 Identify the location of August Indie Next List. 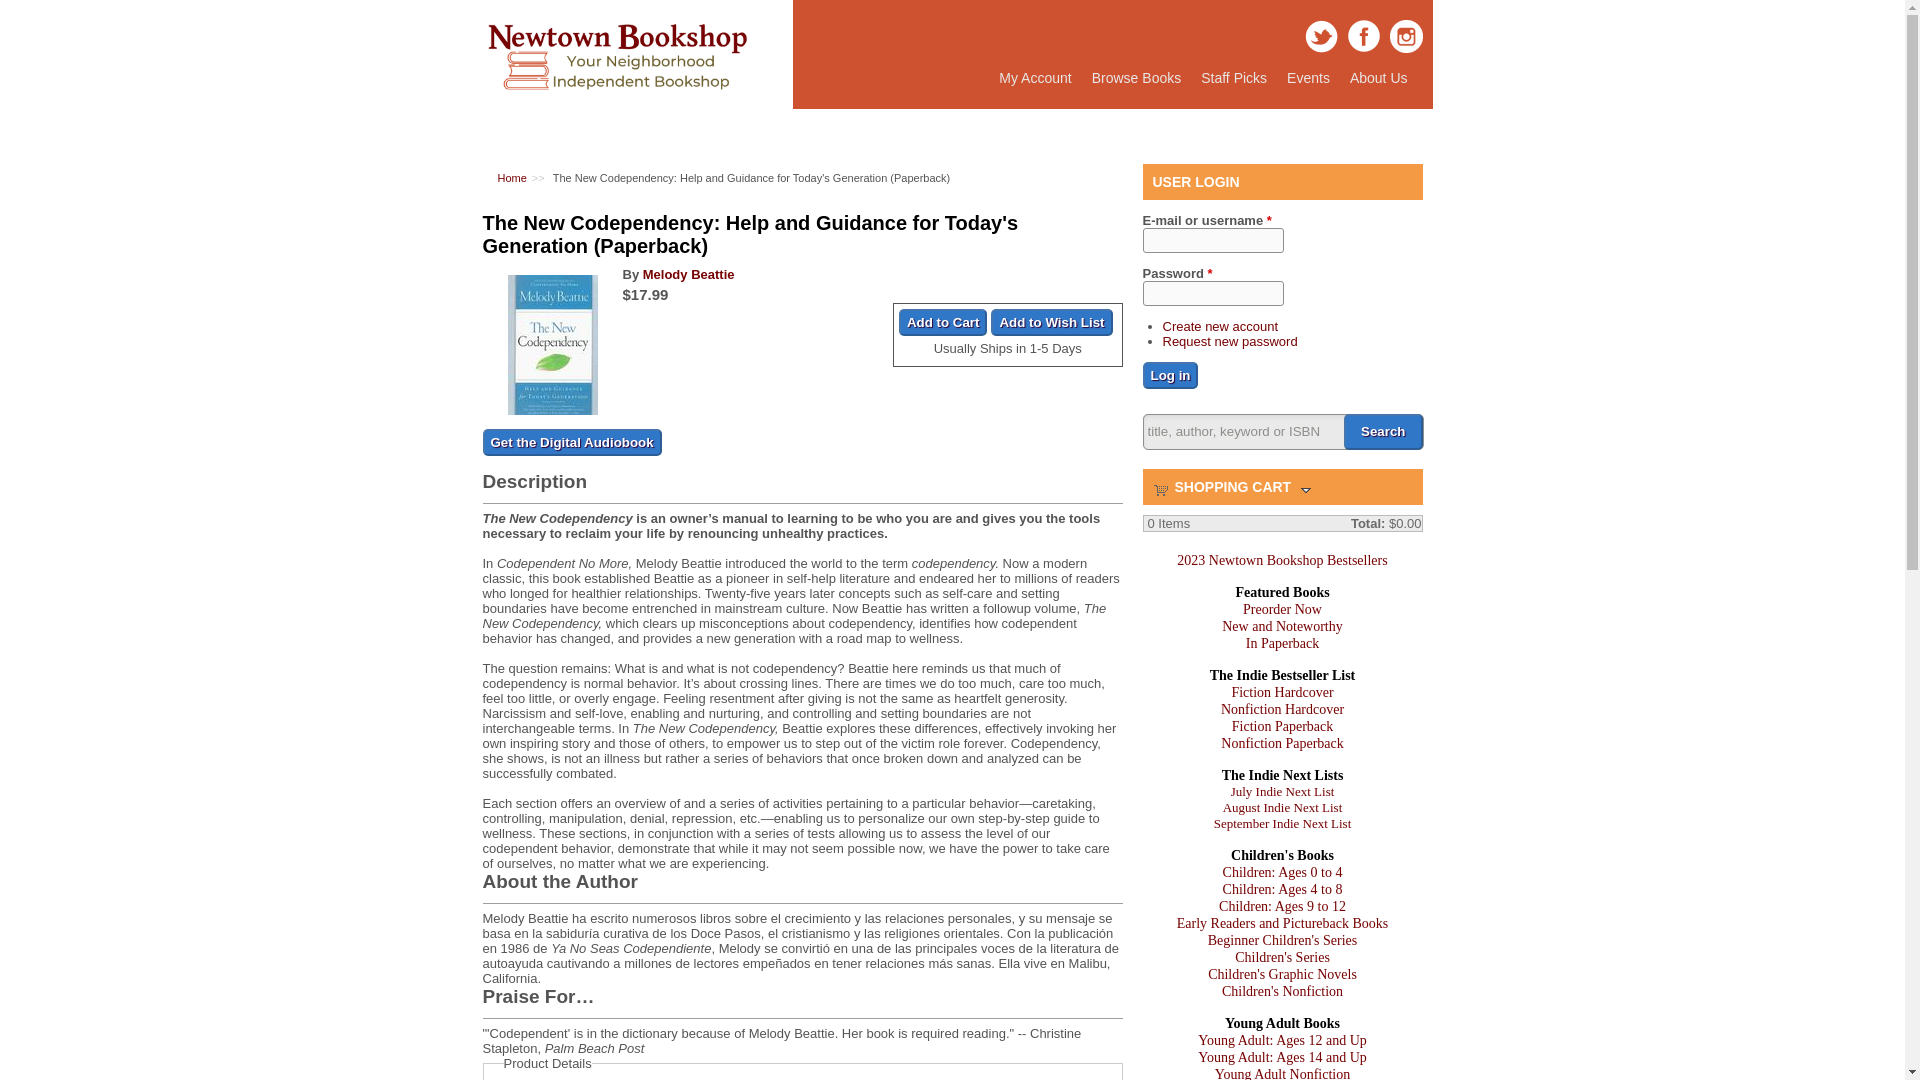
(1282, 808).